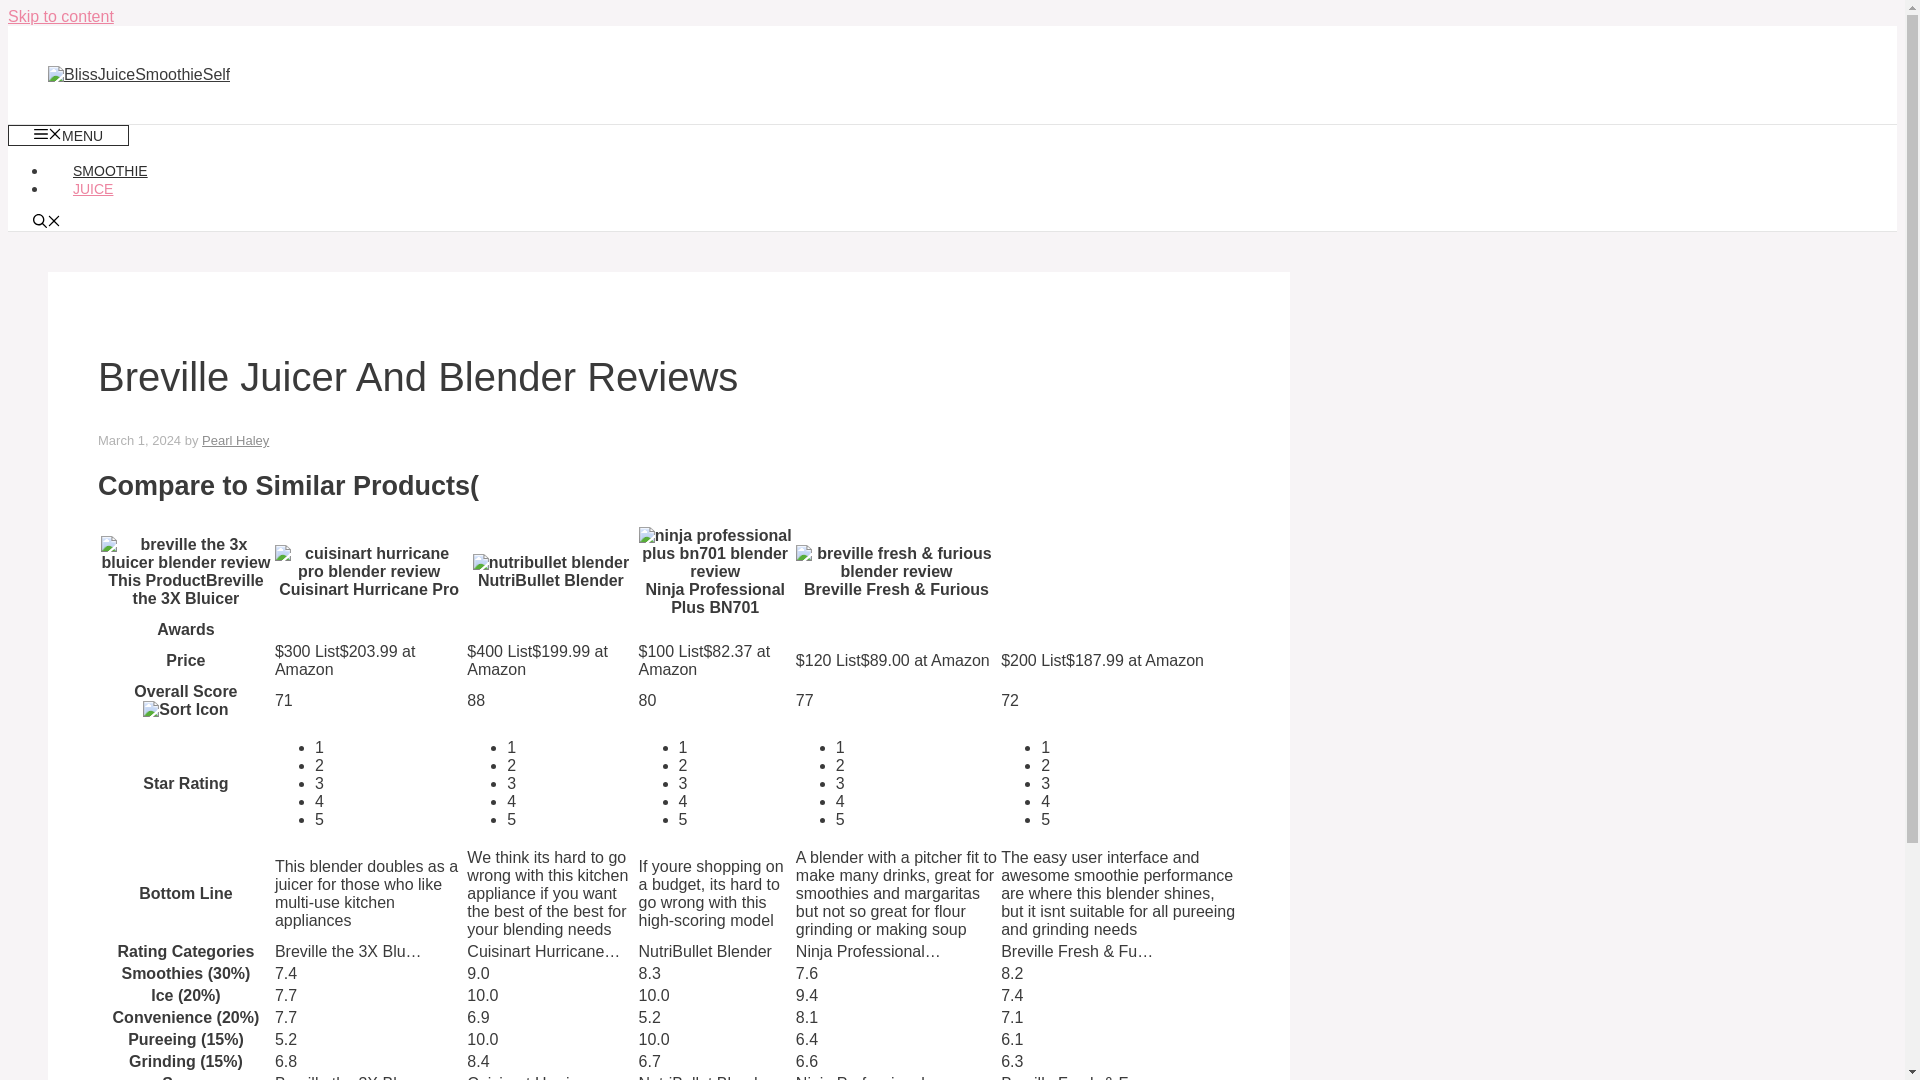  Describe the element at coordinates (234, 440) in the screenshot. I see `View all posts by Pearl Haley` at that location.